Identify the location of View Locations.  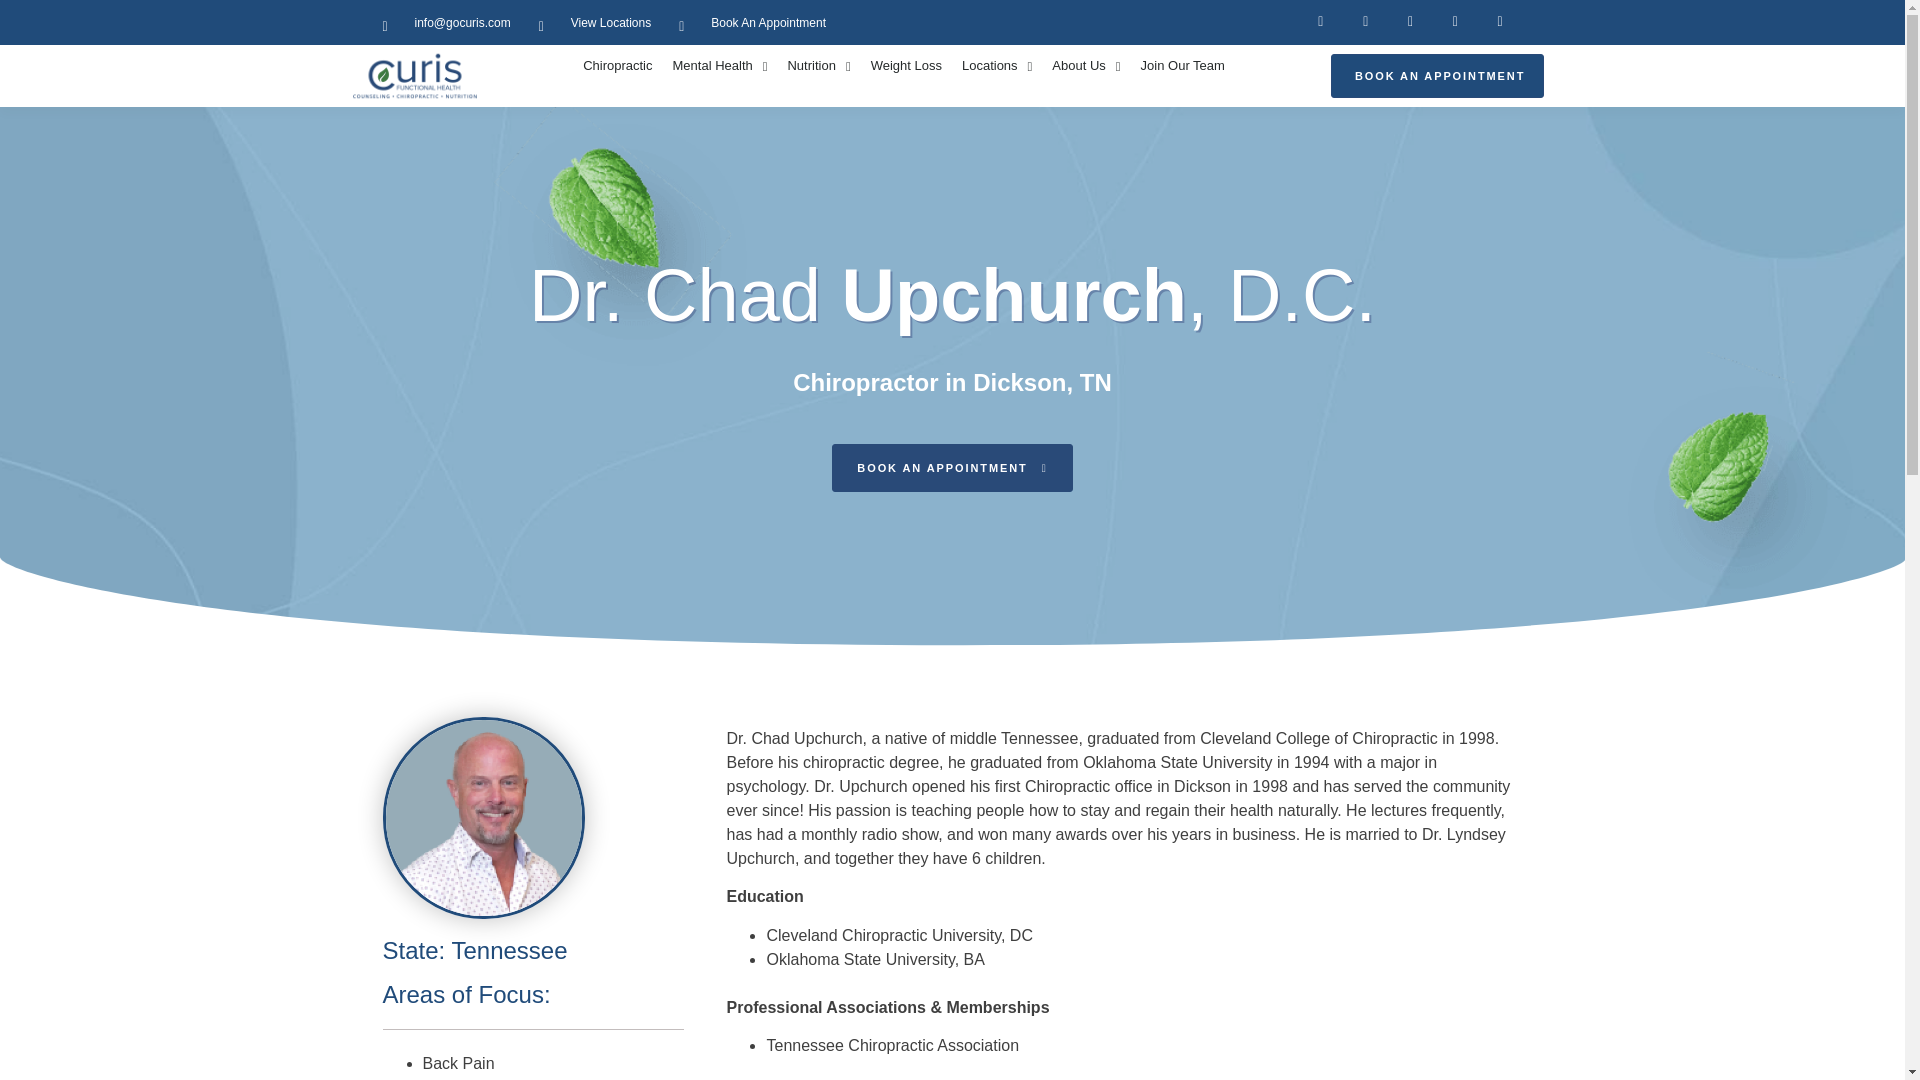
(596, 23).